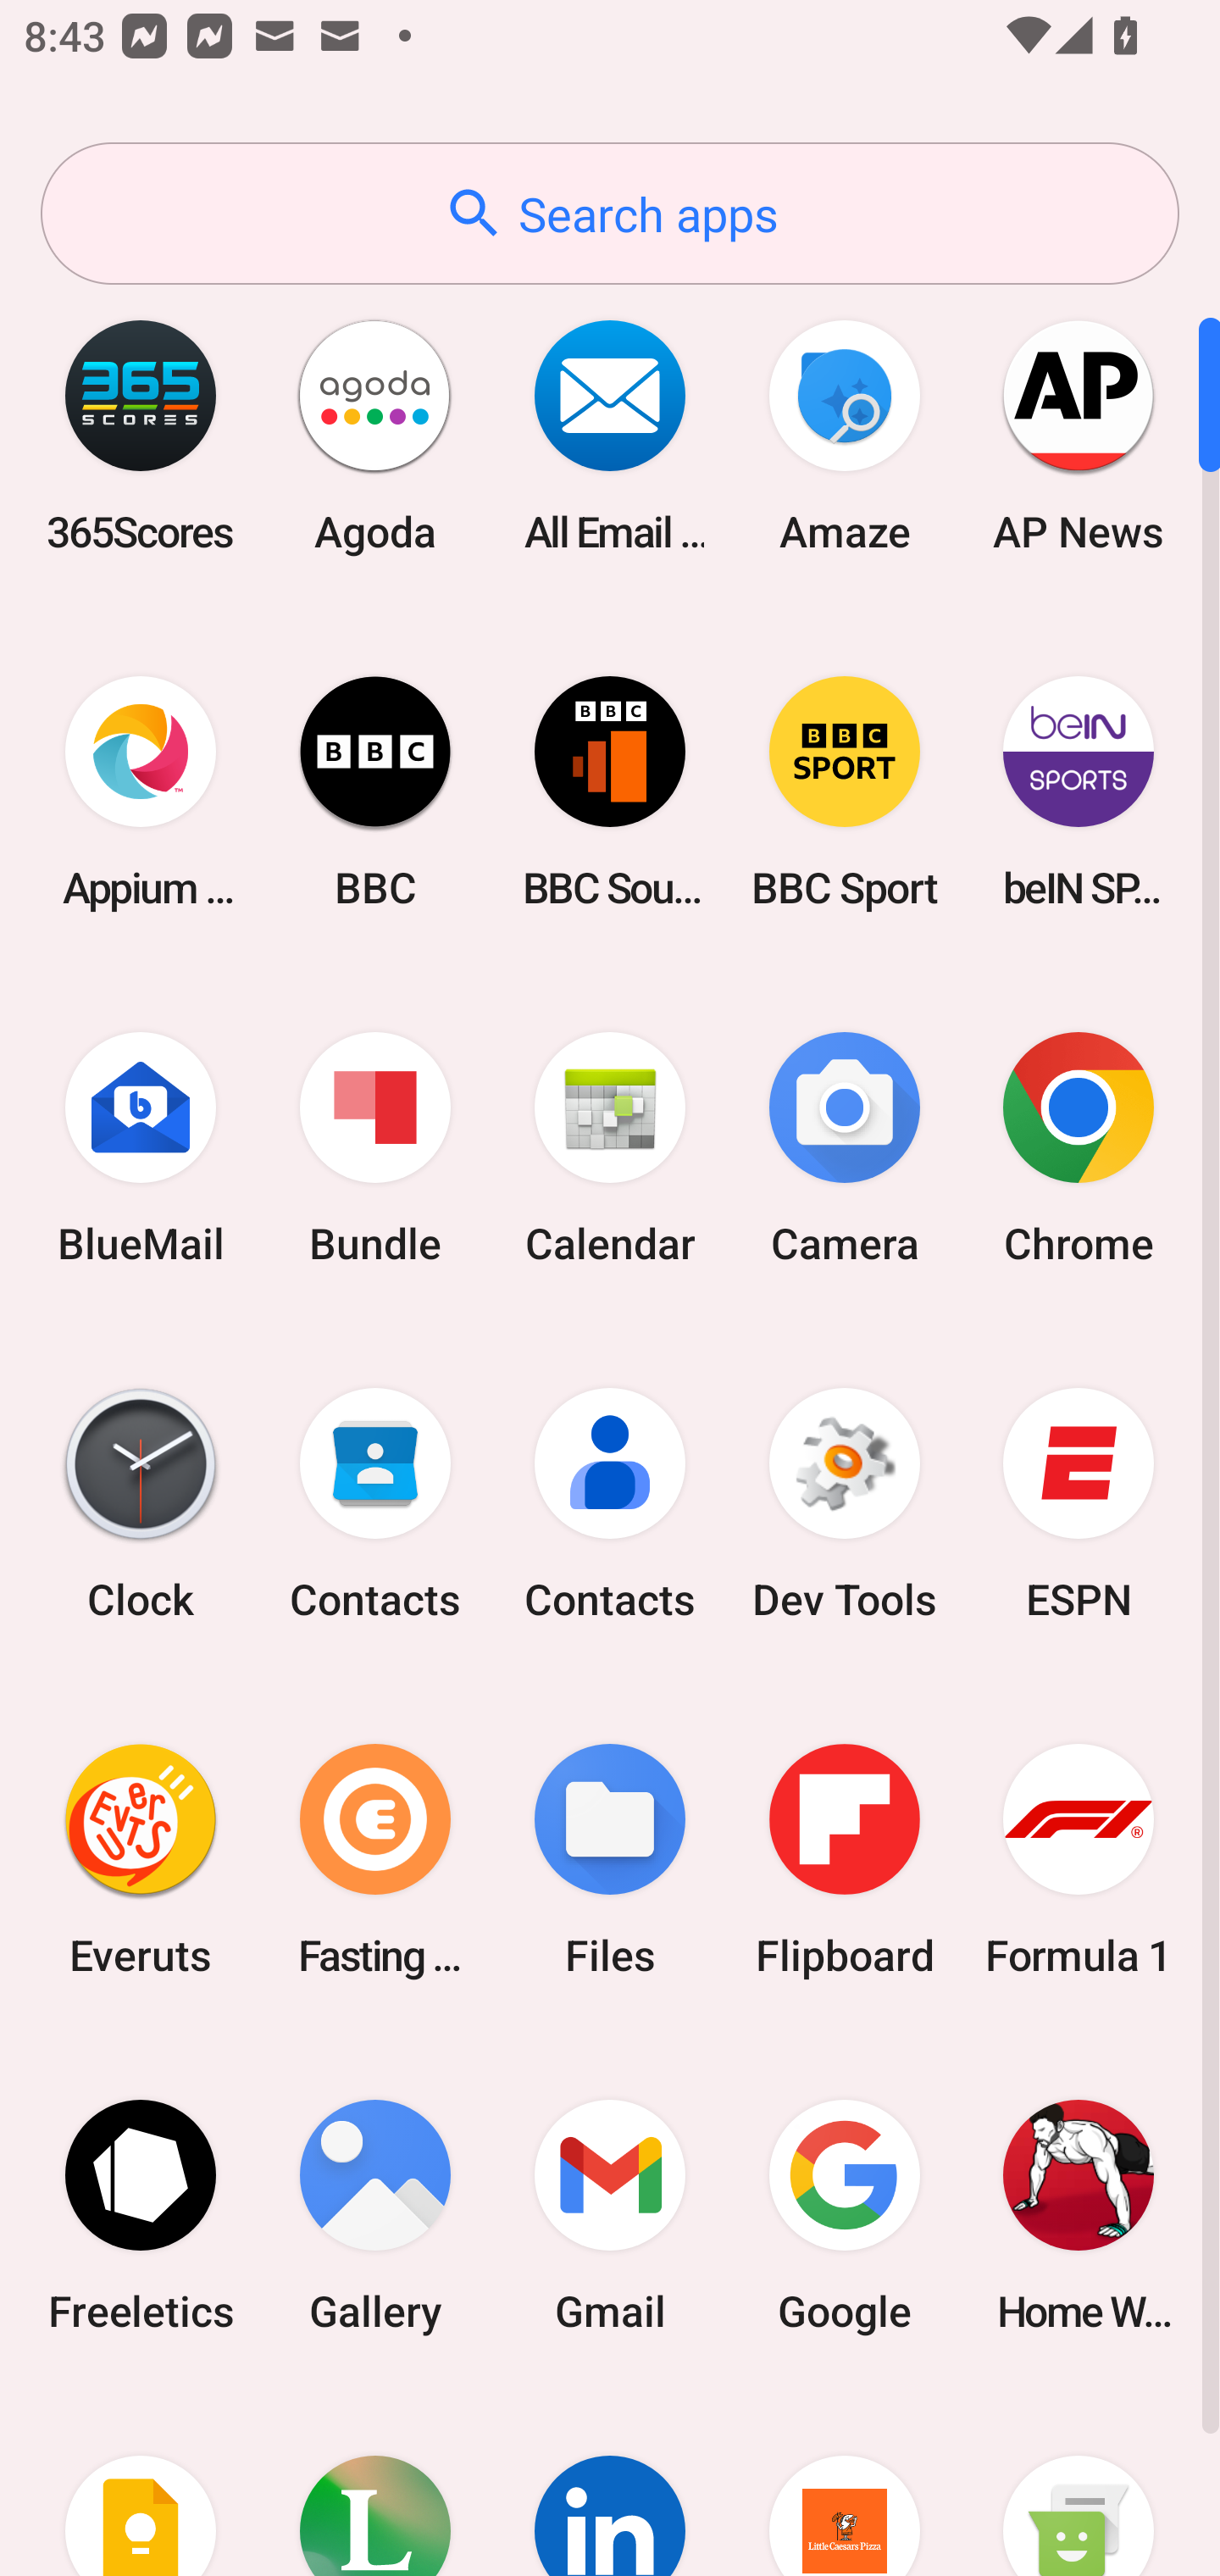 The height and width of the screenshot is (2576, 1220). Describe the element at coordinates (141, 1504) in the screenshot. I see `Clock` at that location.